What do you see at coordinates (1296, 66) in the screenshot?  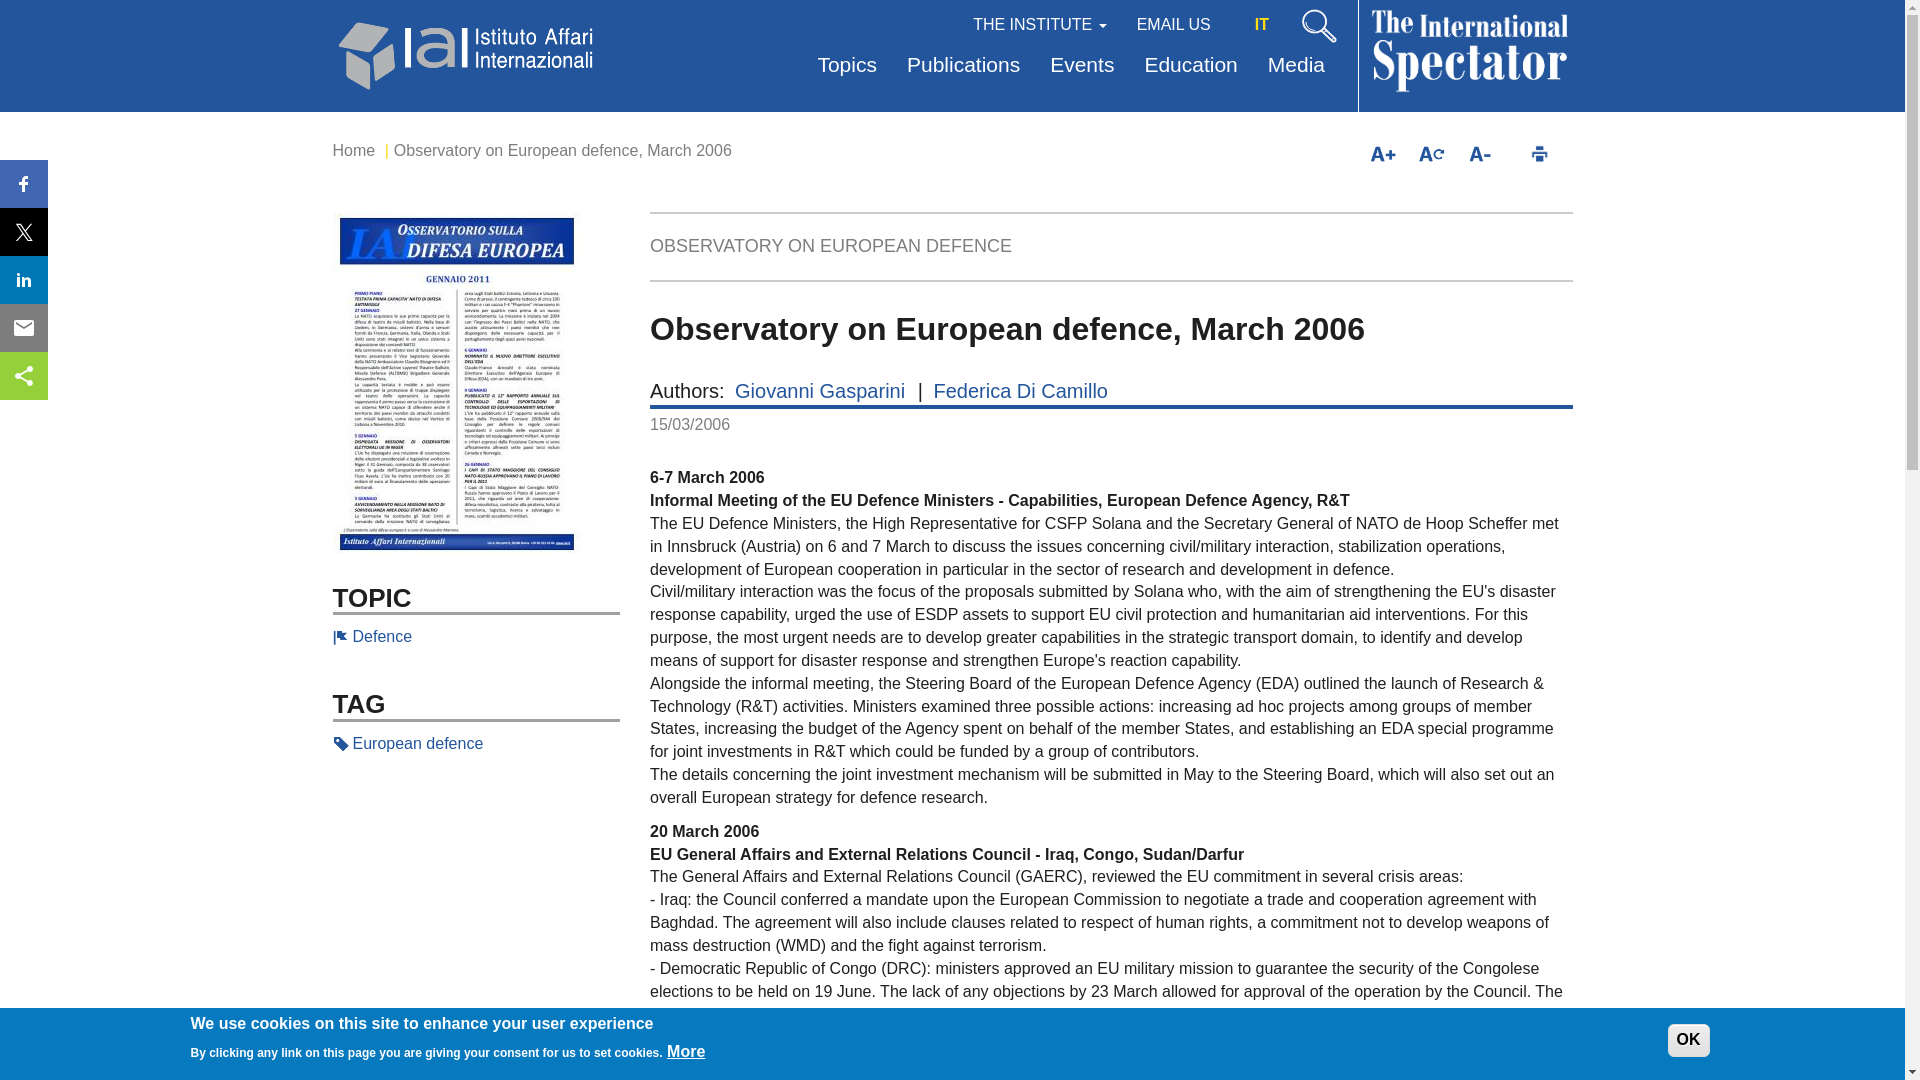 I see `Media` at bounding box center [1296, 66].